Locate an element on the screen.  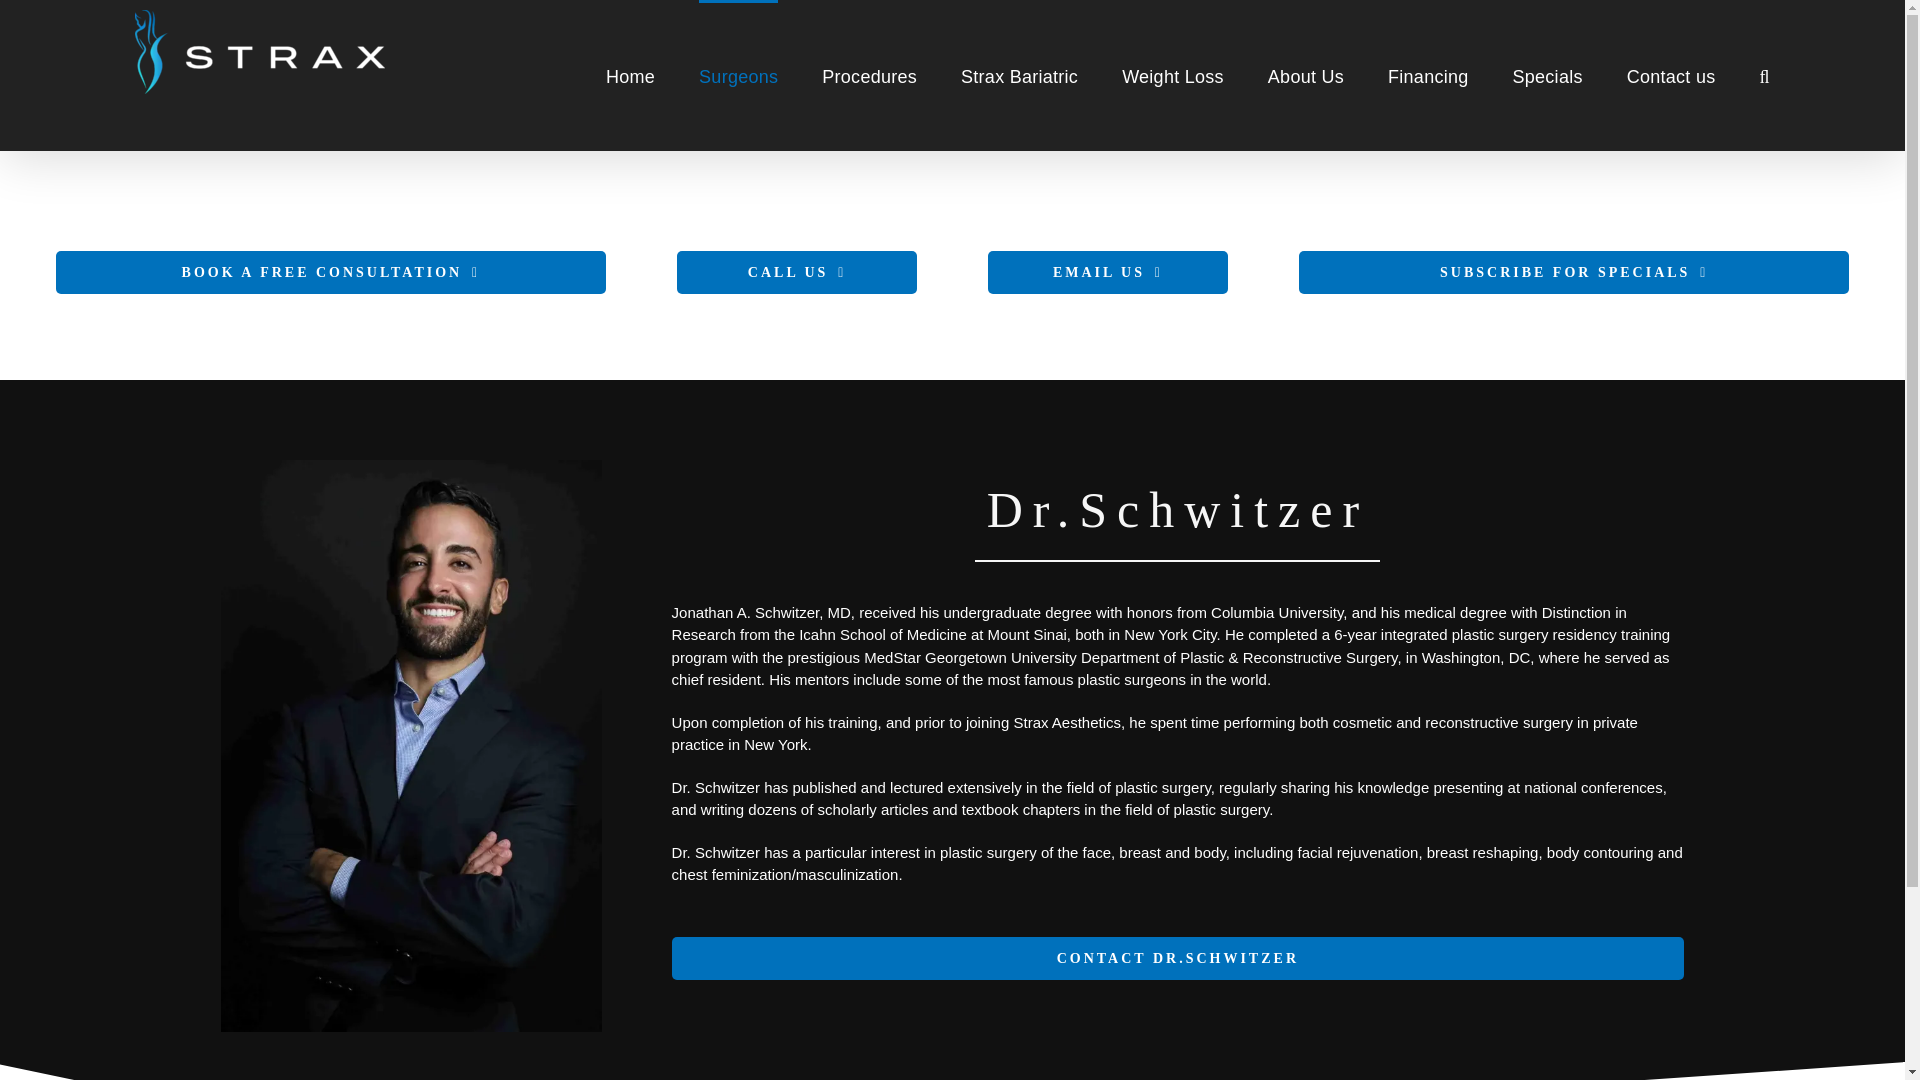
Procedures is located at coordinates (869, 75).